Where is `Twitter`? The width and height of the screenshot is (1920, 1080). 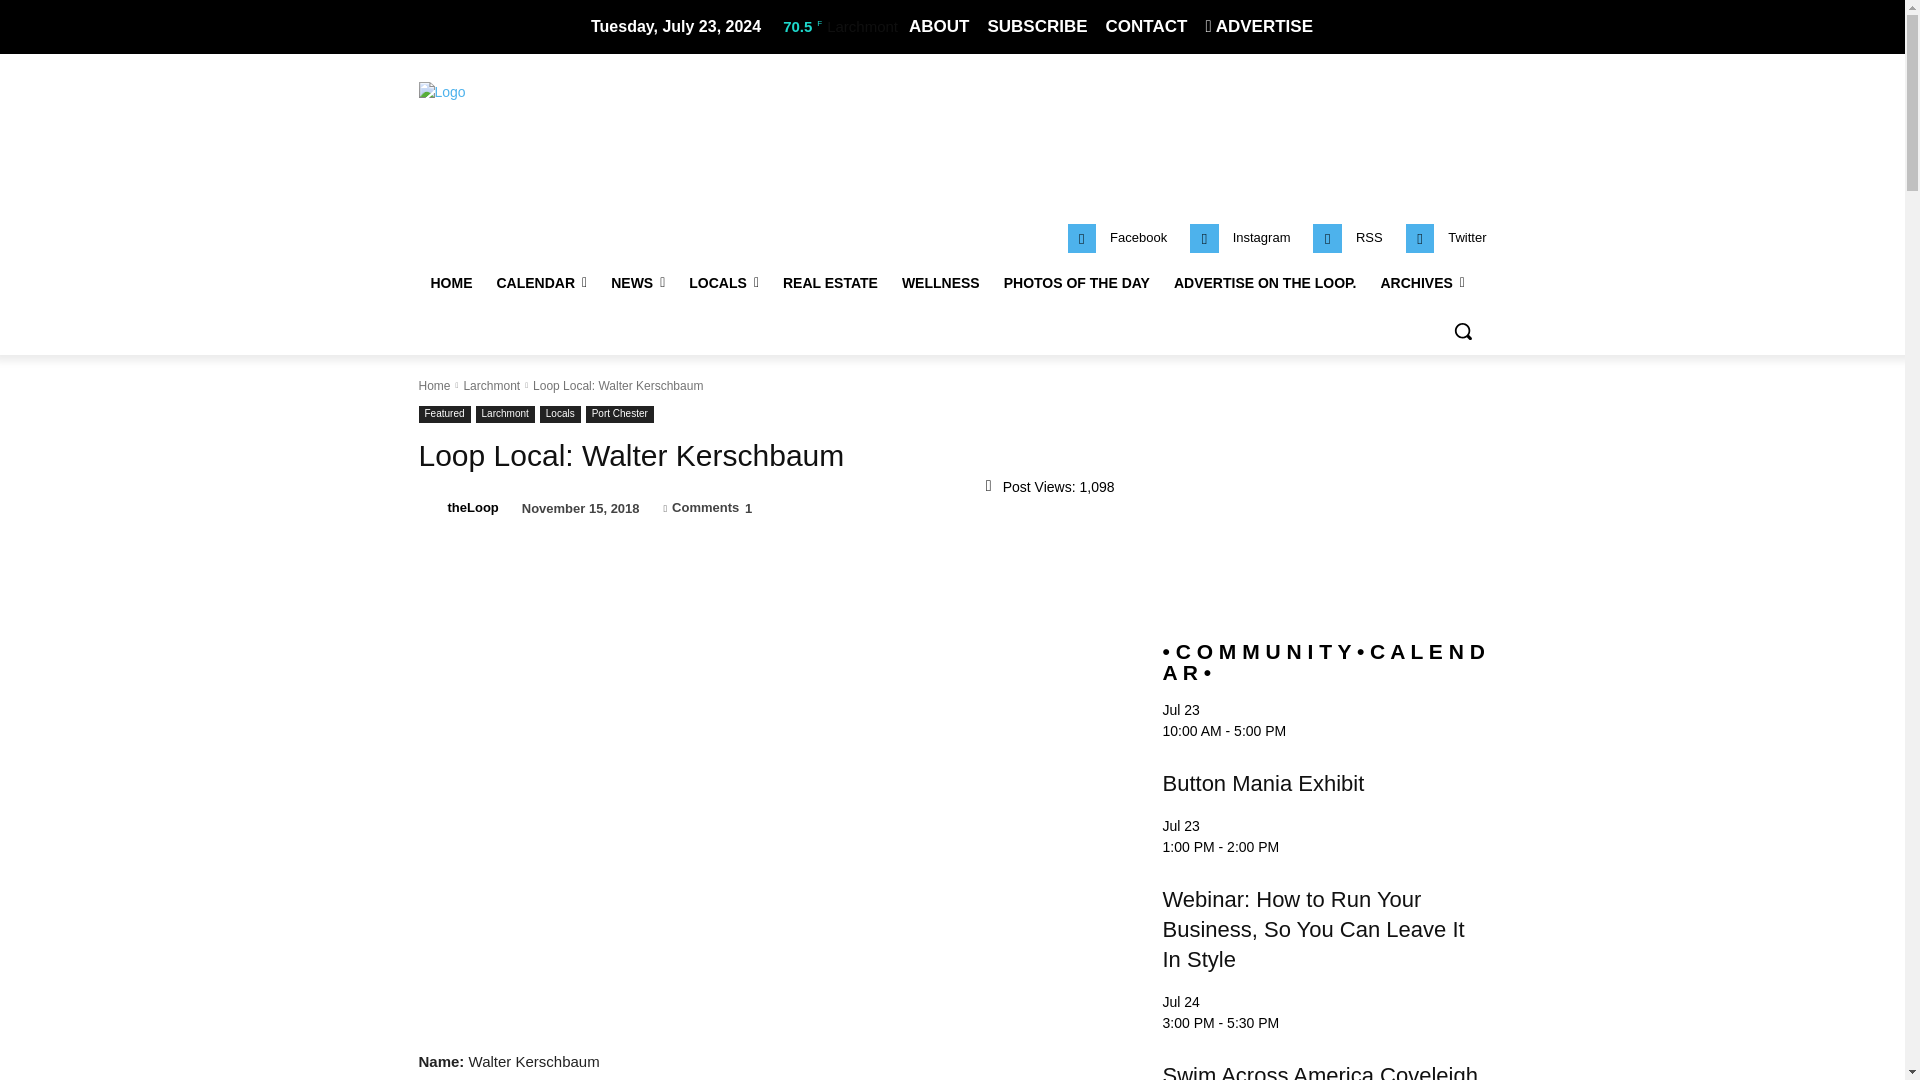
Twitter is located at coordinates (1466, 237).